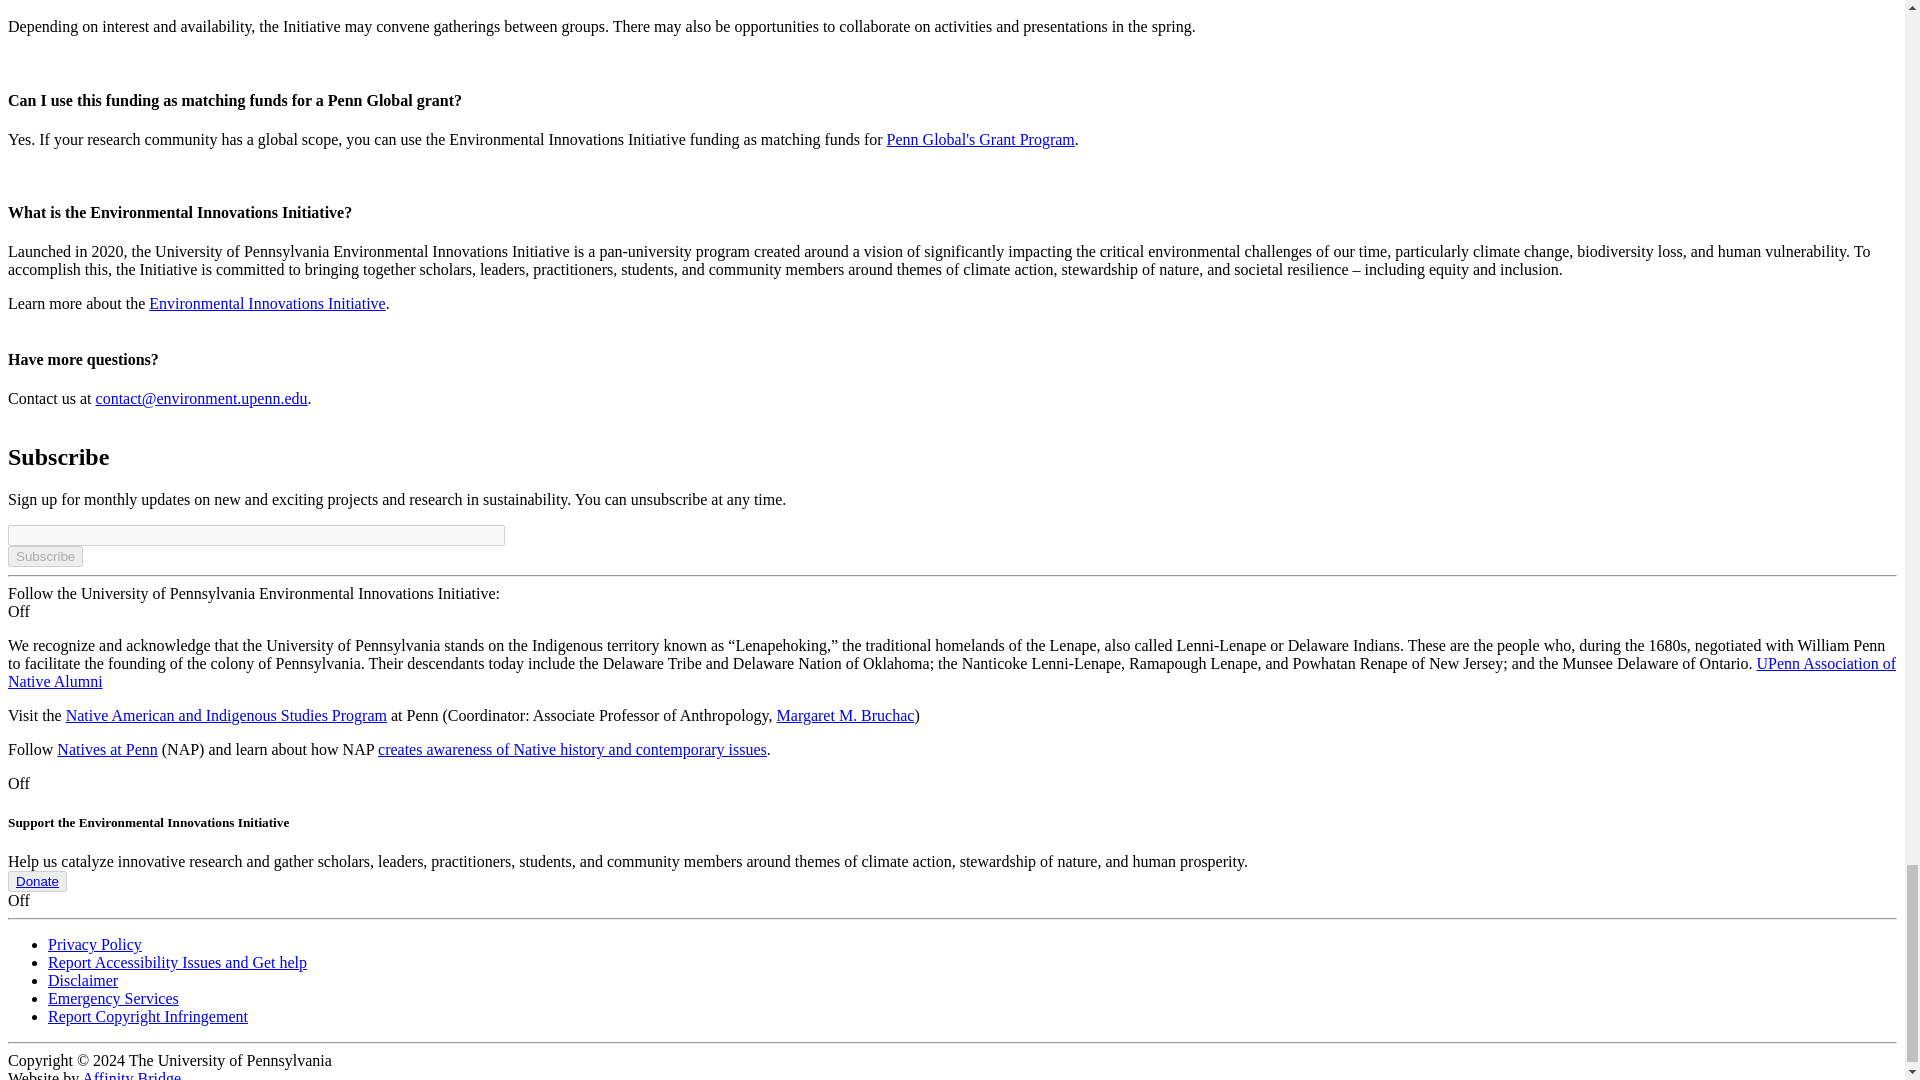 This screenshot has height=1080, width=1920. I want to click on Report Copyright Infringement, so click(148, 1016).